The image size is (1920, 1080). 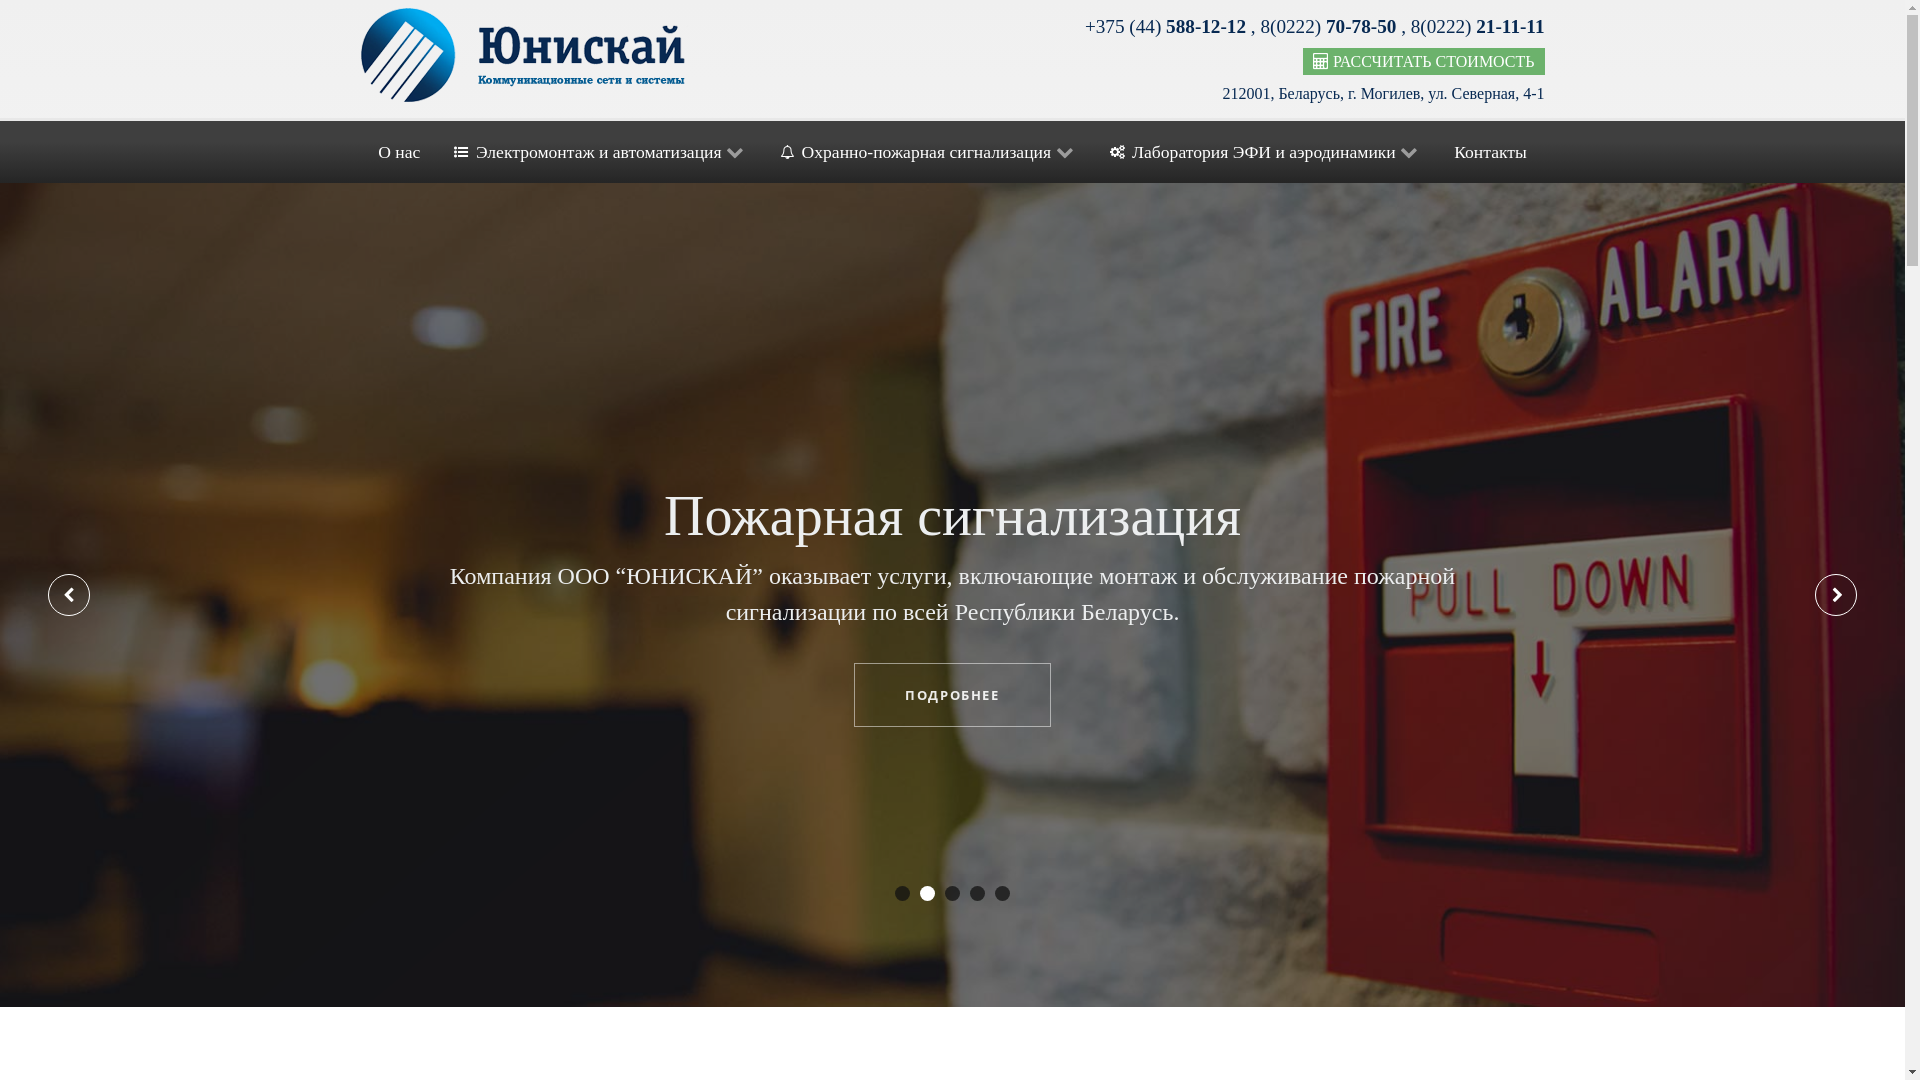 I want to click on +375 (44) 588-12-12, so click(x=1168, y=26).